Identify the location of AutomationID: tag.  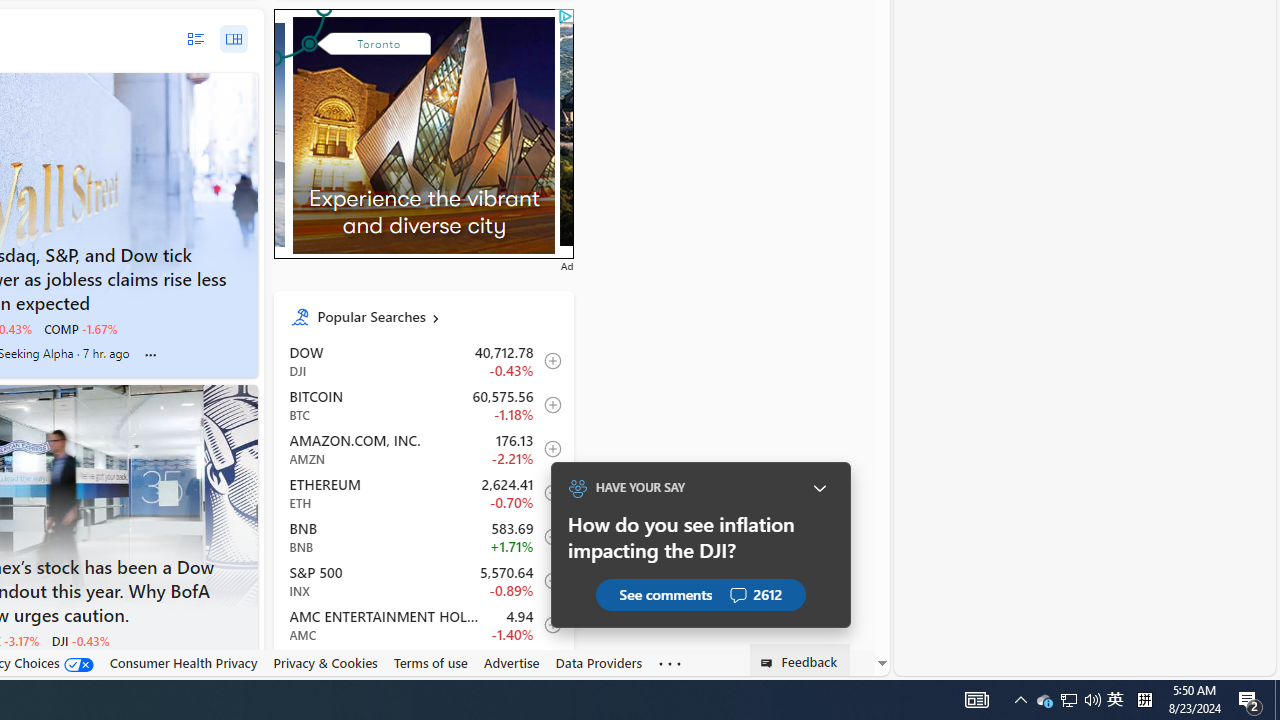
(423, 132).